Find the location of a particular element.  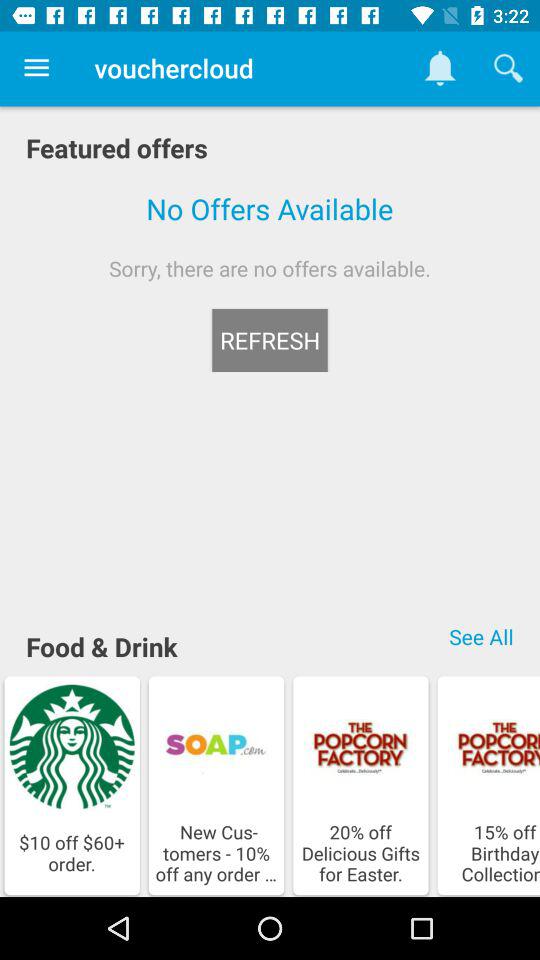

choose refresh icon is located at coordinates (270, 340).